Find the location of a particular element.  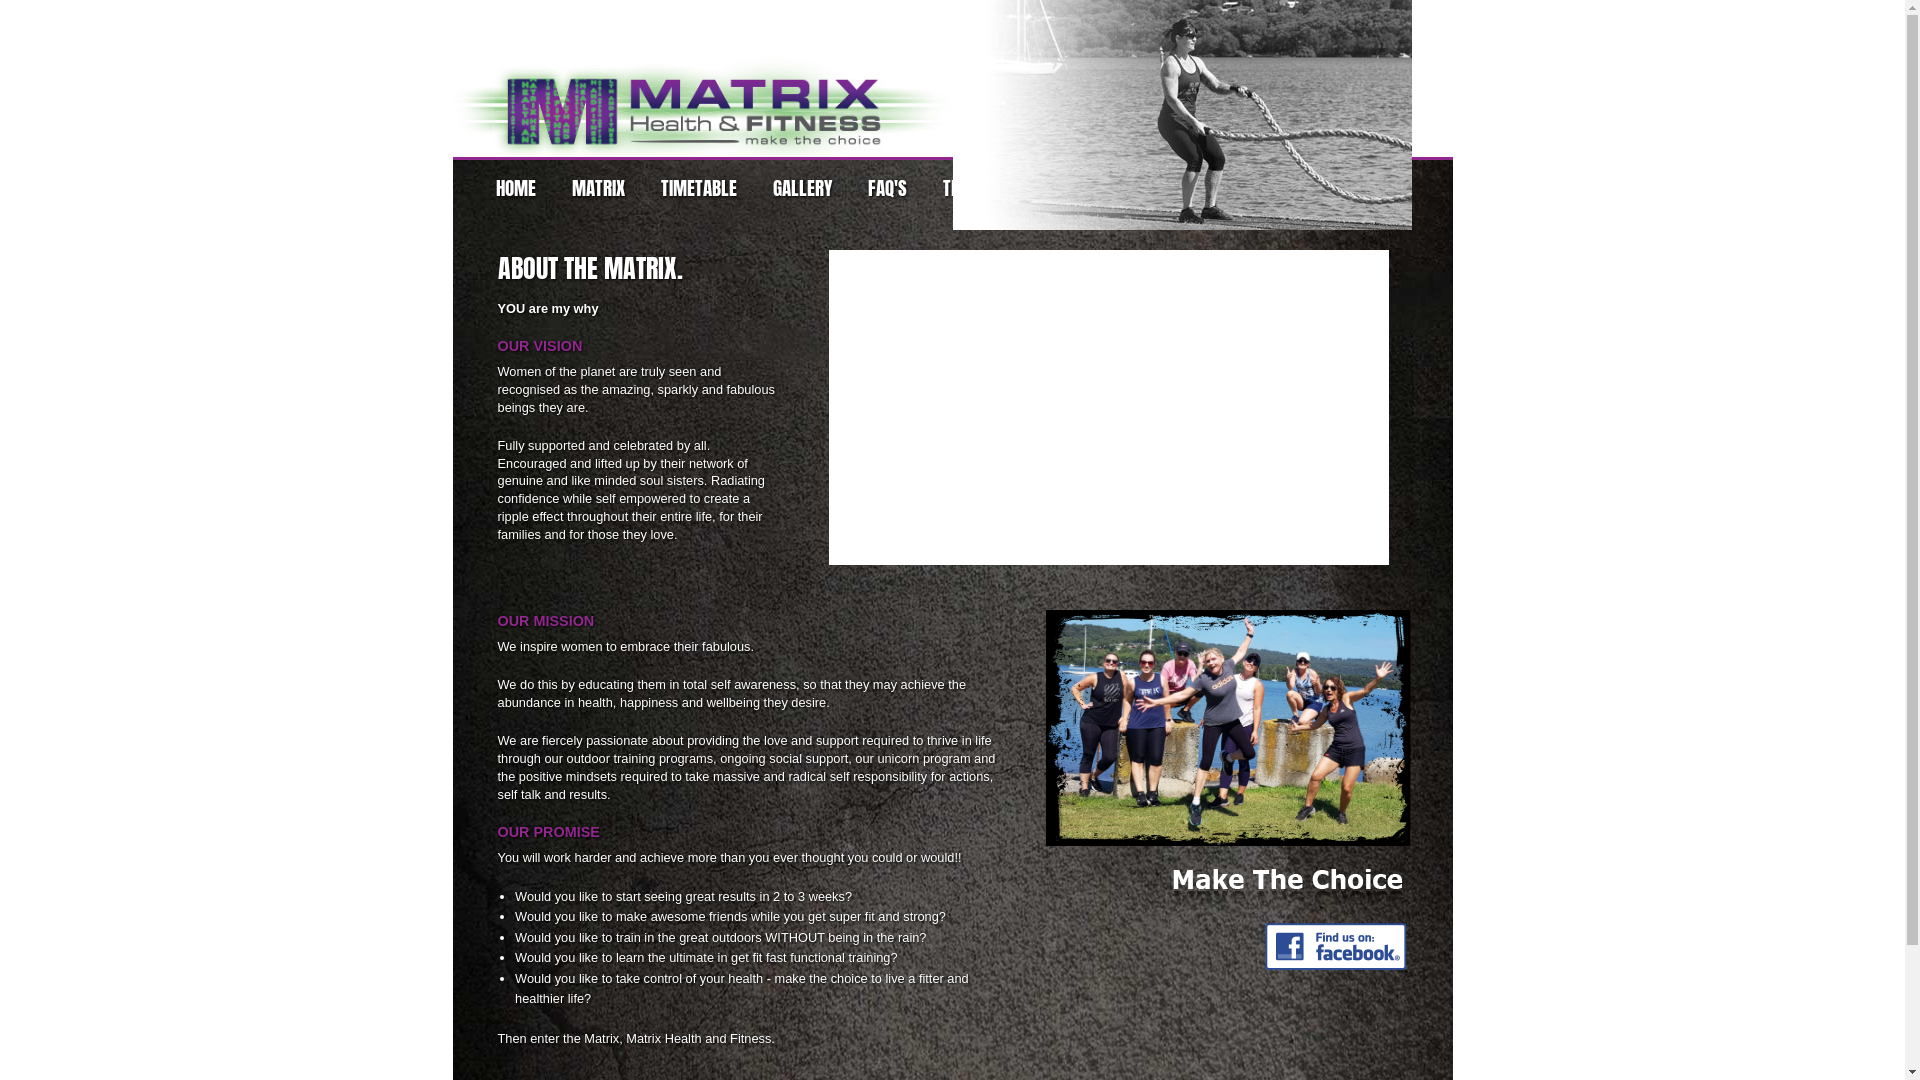

MATRIX is located at coordinates (598, 188).